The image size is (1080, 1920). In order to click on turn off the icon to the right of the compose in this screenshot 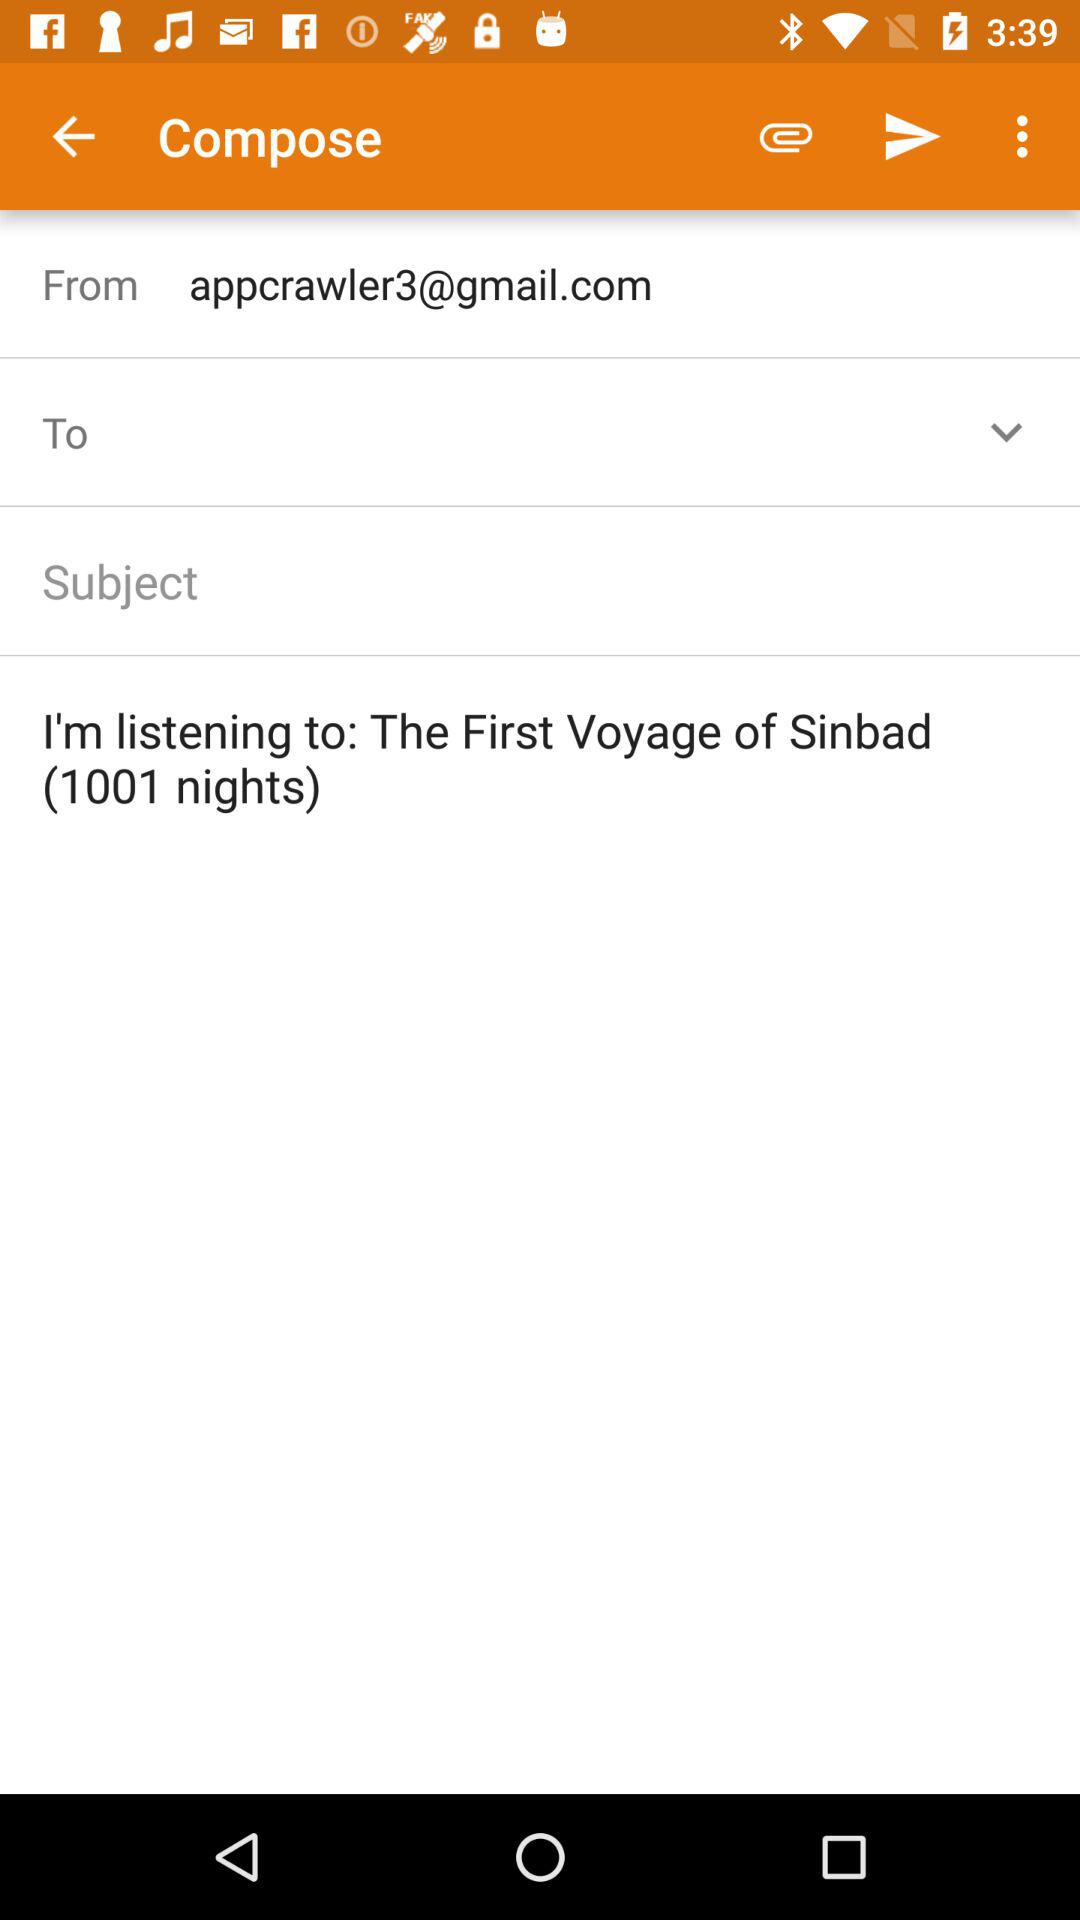, I will do `click(786, 136)`.